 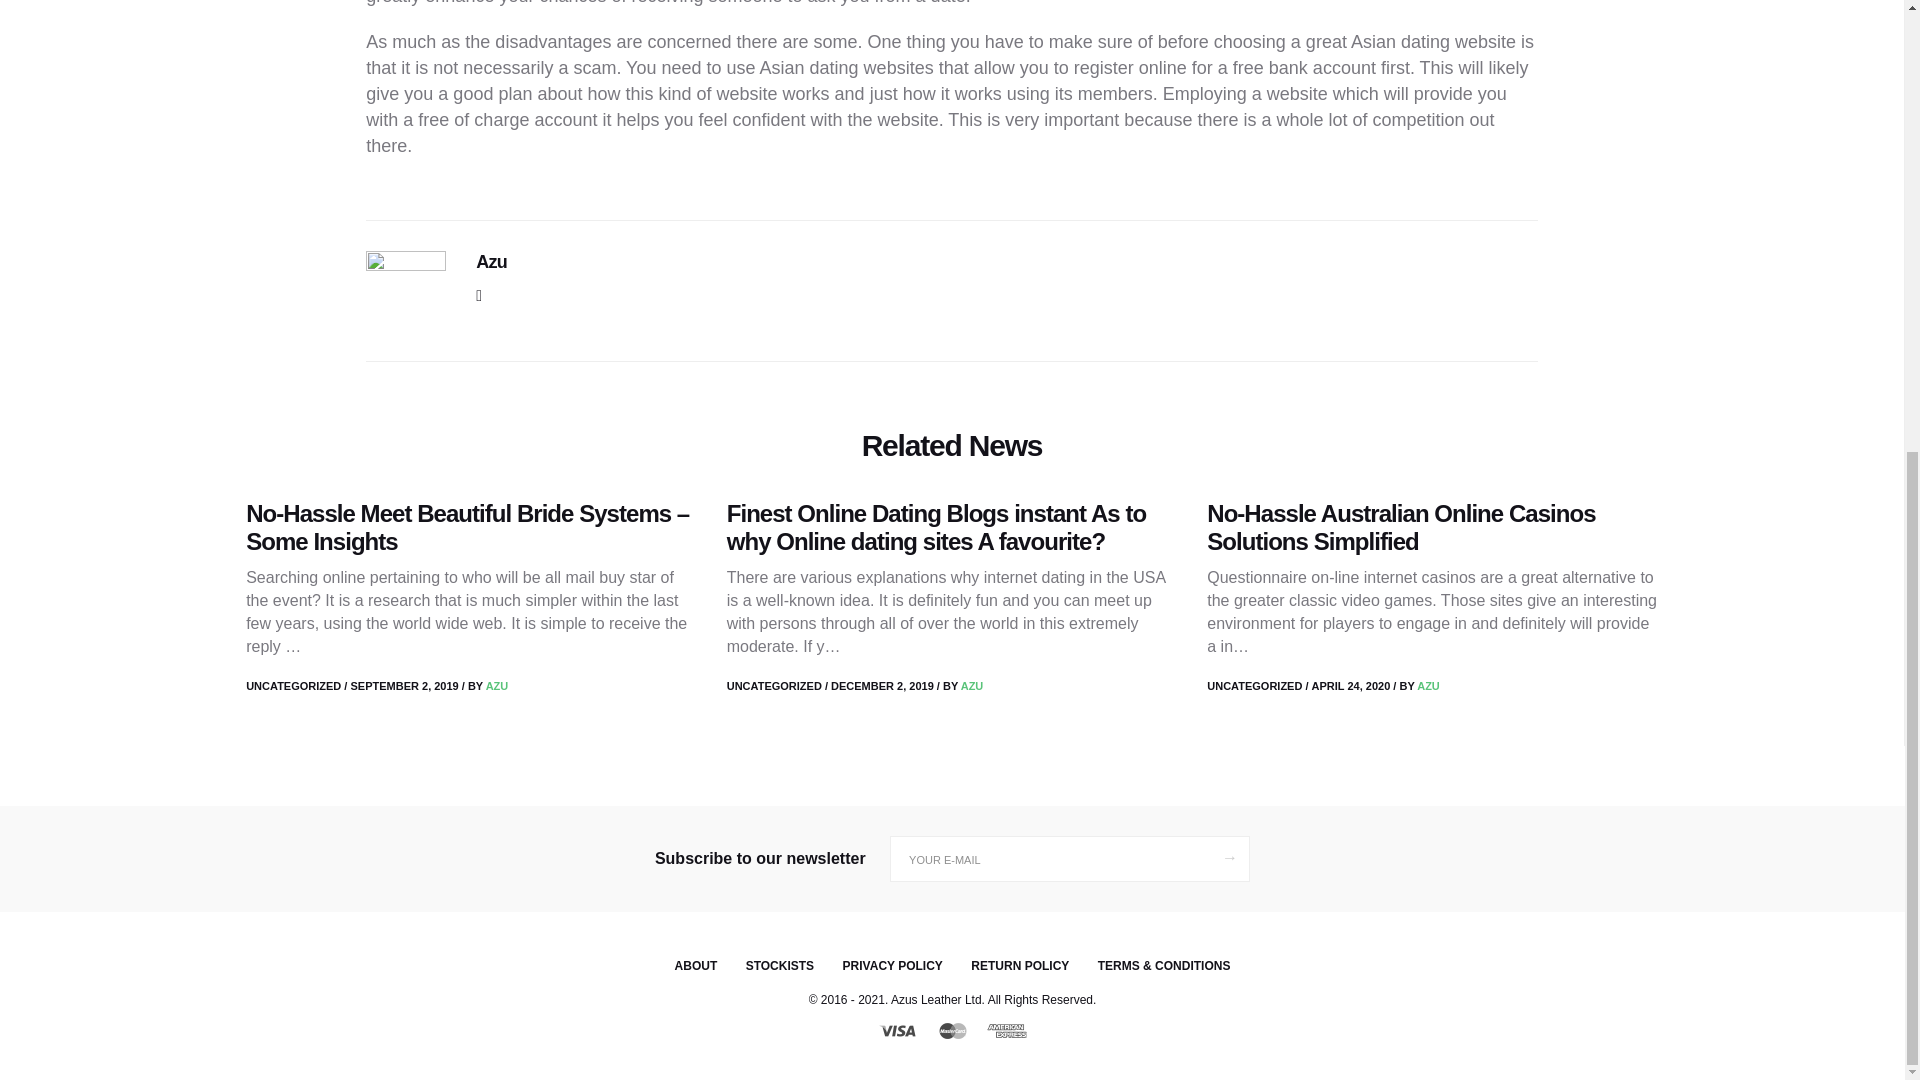 What do you see at coordinates (1428, 686) in the screenshot?
I see `Posts by Azu` at bounding box center [1428, 686].